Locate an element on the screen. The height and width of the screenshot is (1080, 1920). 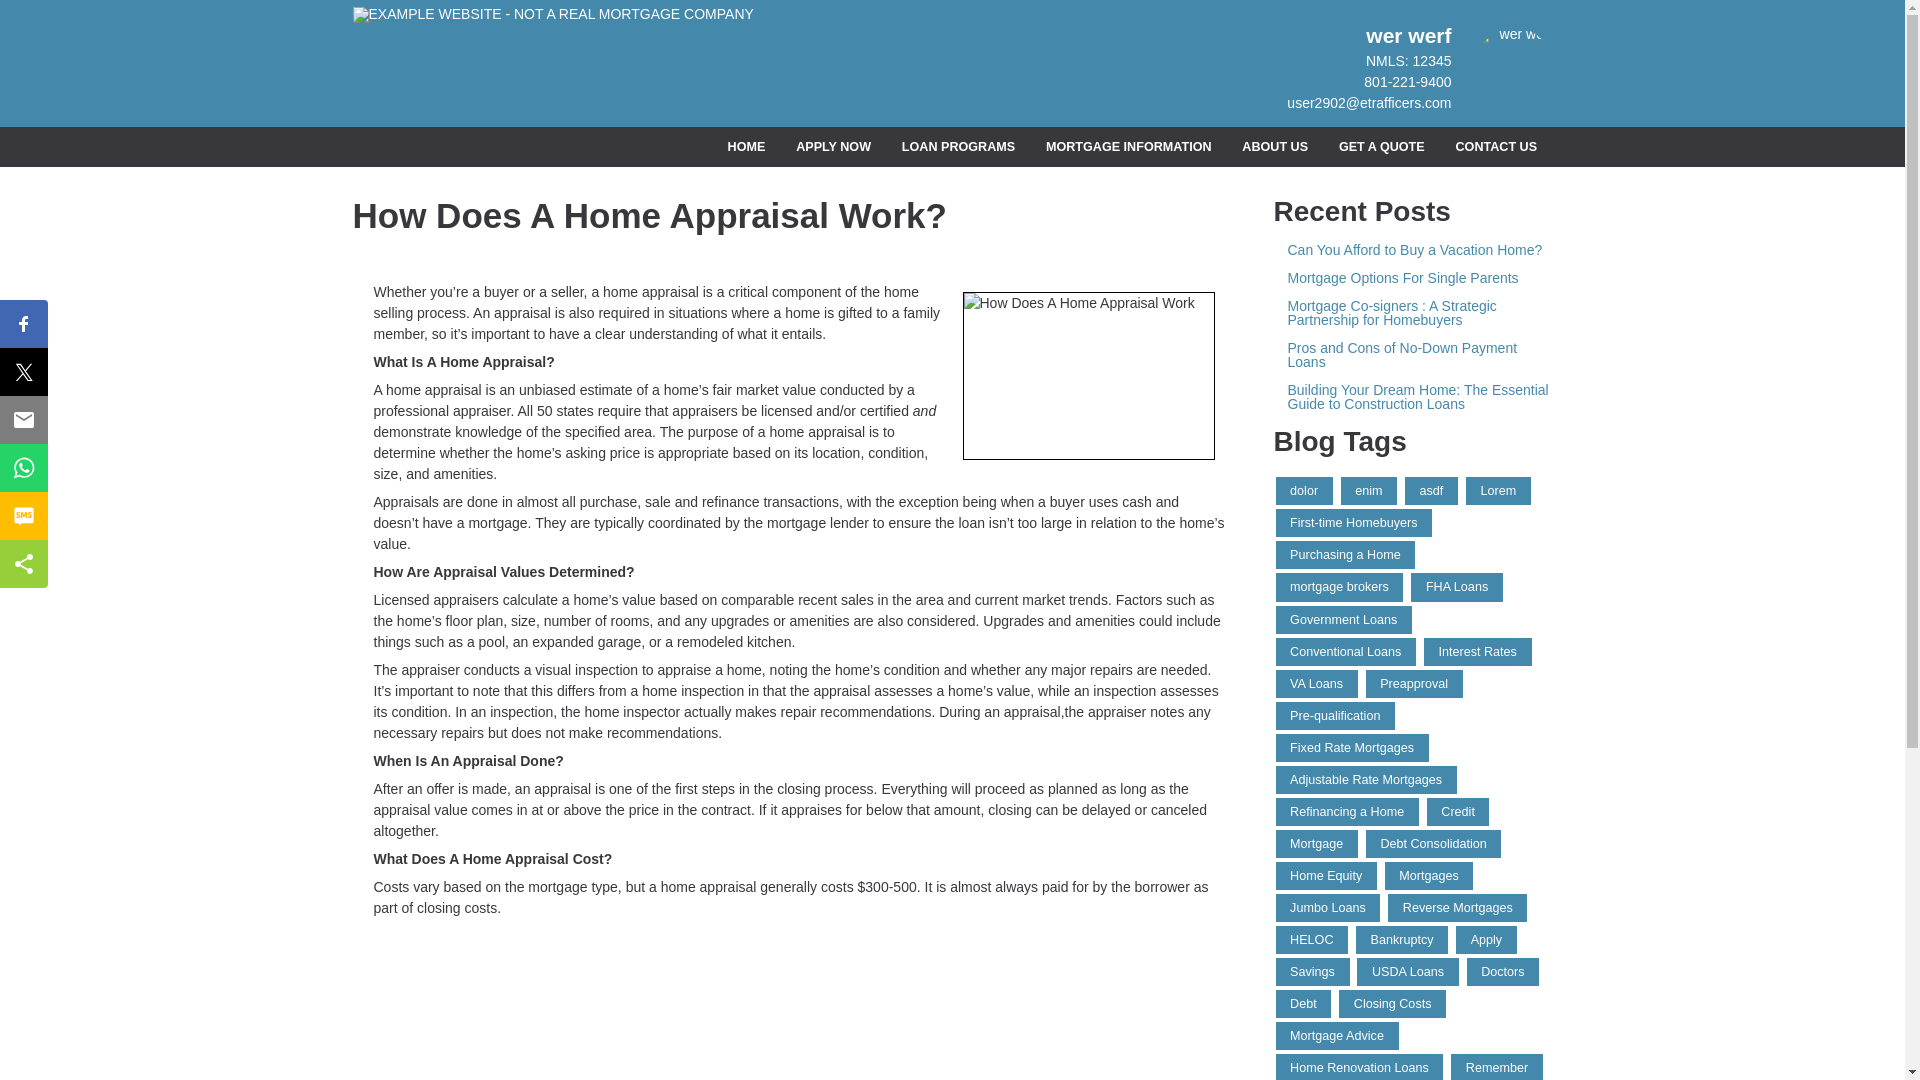
LOAN PROGRAMS is located at coordinates (957, 148).